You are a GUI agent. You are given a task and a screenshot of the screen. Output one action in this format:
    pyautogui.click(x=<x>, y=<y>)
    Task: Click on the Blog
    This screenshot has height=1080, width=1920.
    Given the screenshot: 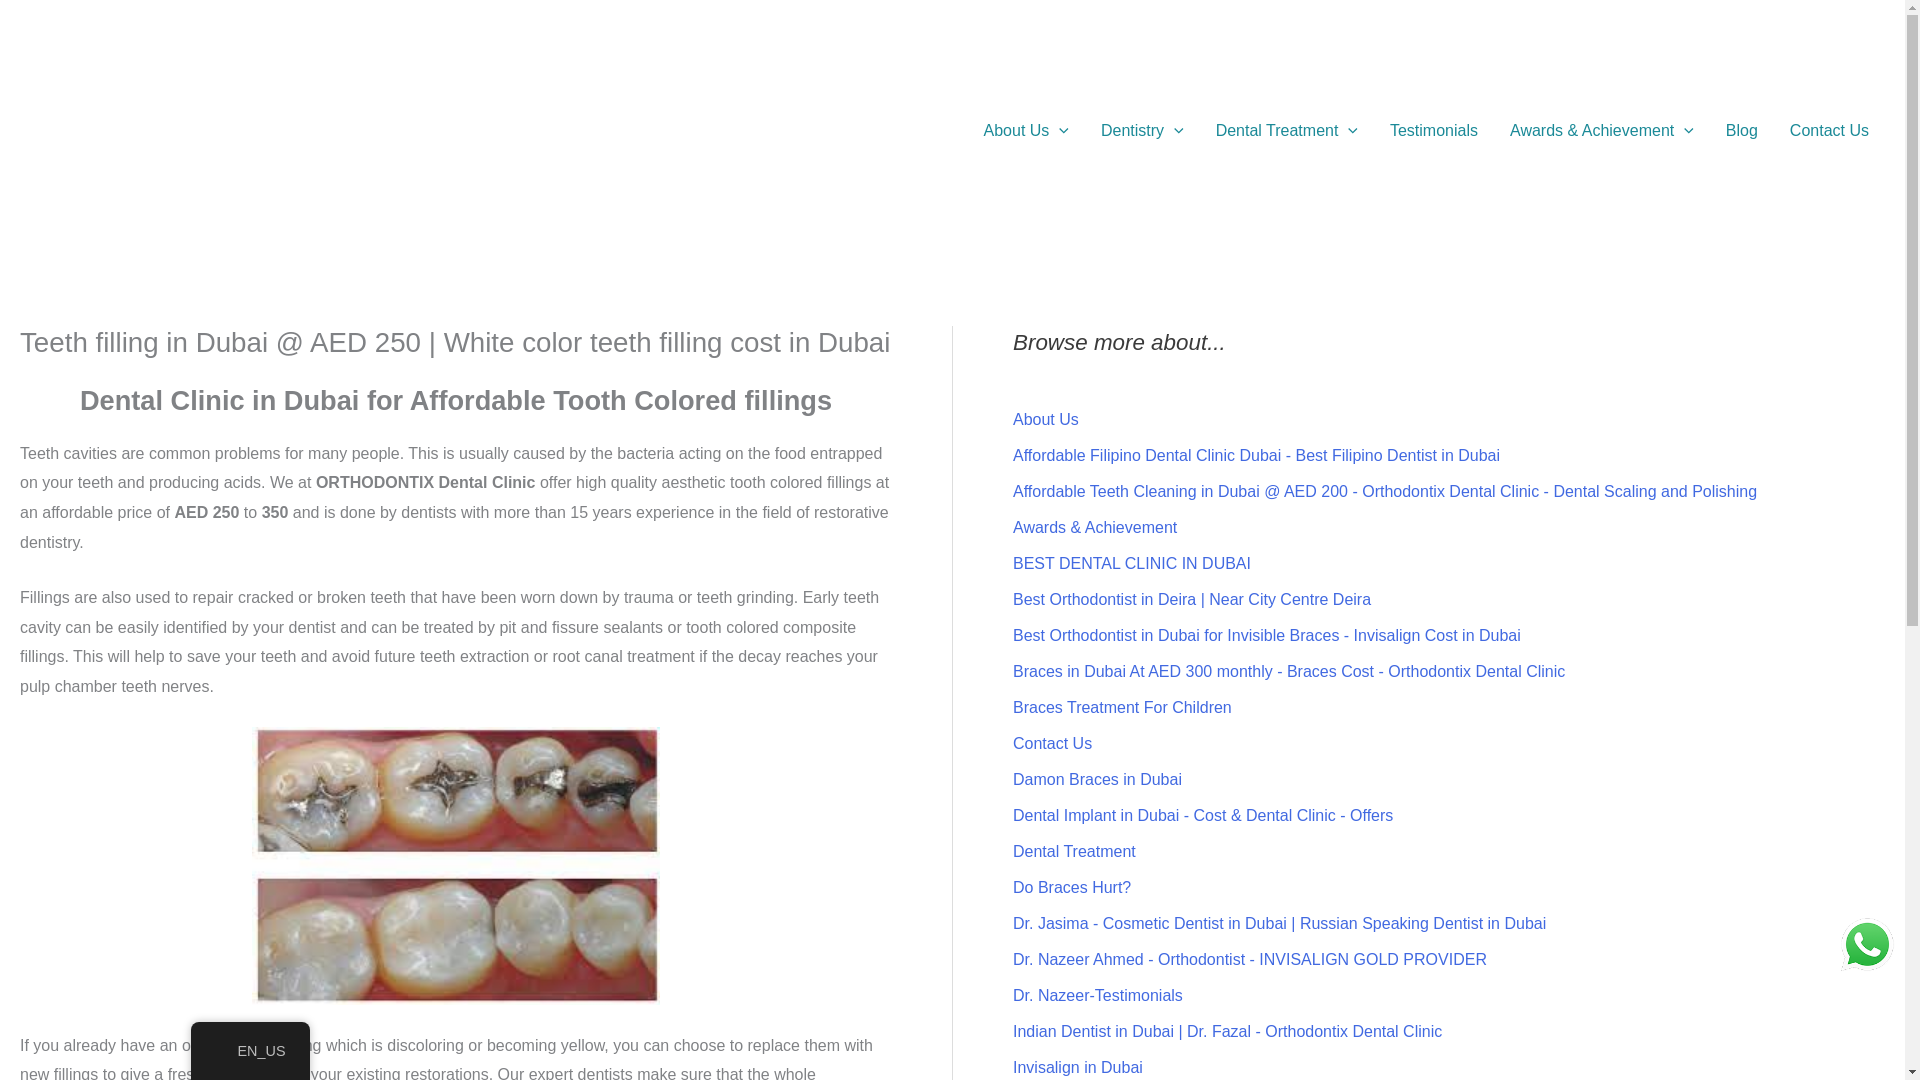 What is the action you would take?
    pyautogui.click(x=1742, y=131)
    